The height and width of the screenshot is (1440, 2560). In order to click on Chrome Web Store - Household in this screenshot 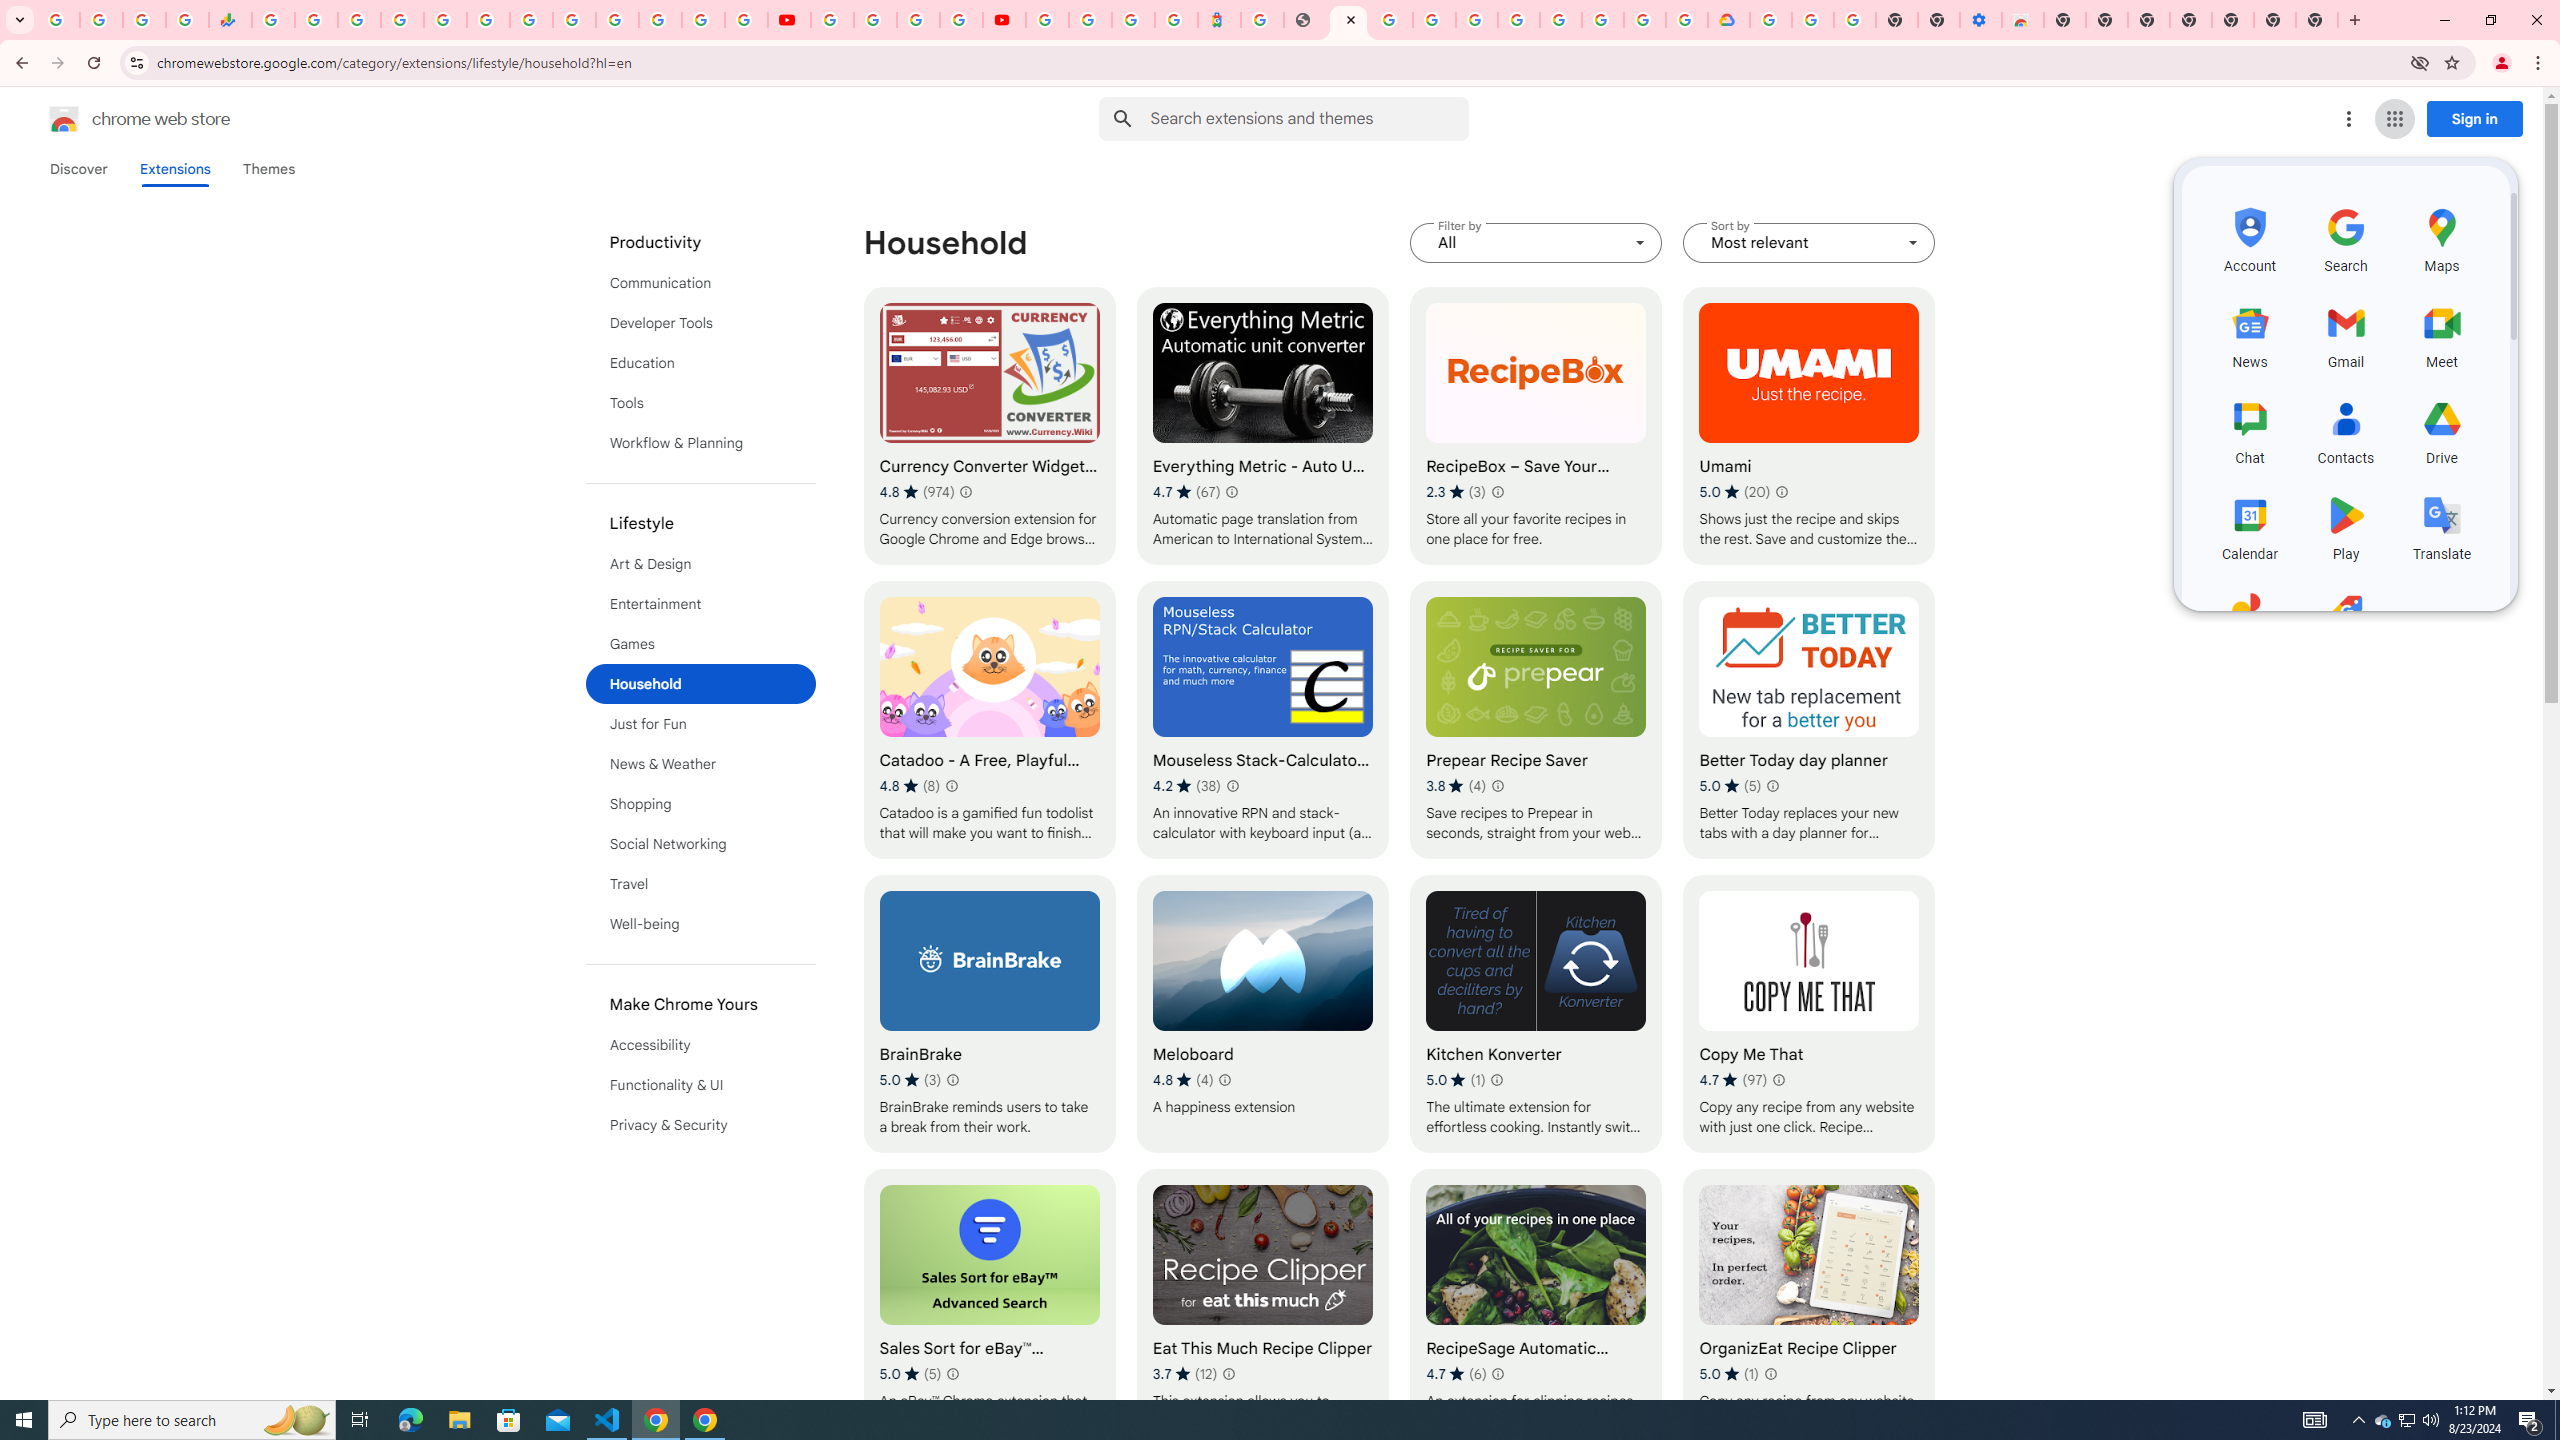, I will do `click(1348, 20)`.